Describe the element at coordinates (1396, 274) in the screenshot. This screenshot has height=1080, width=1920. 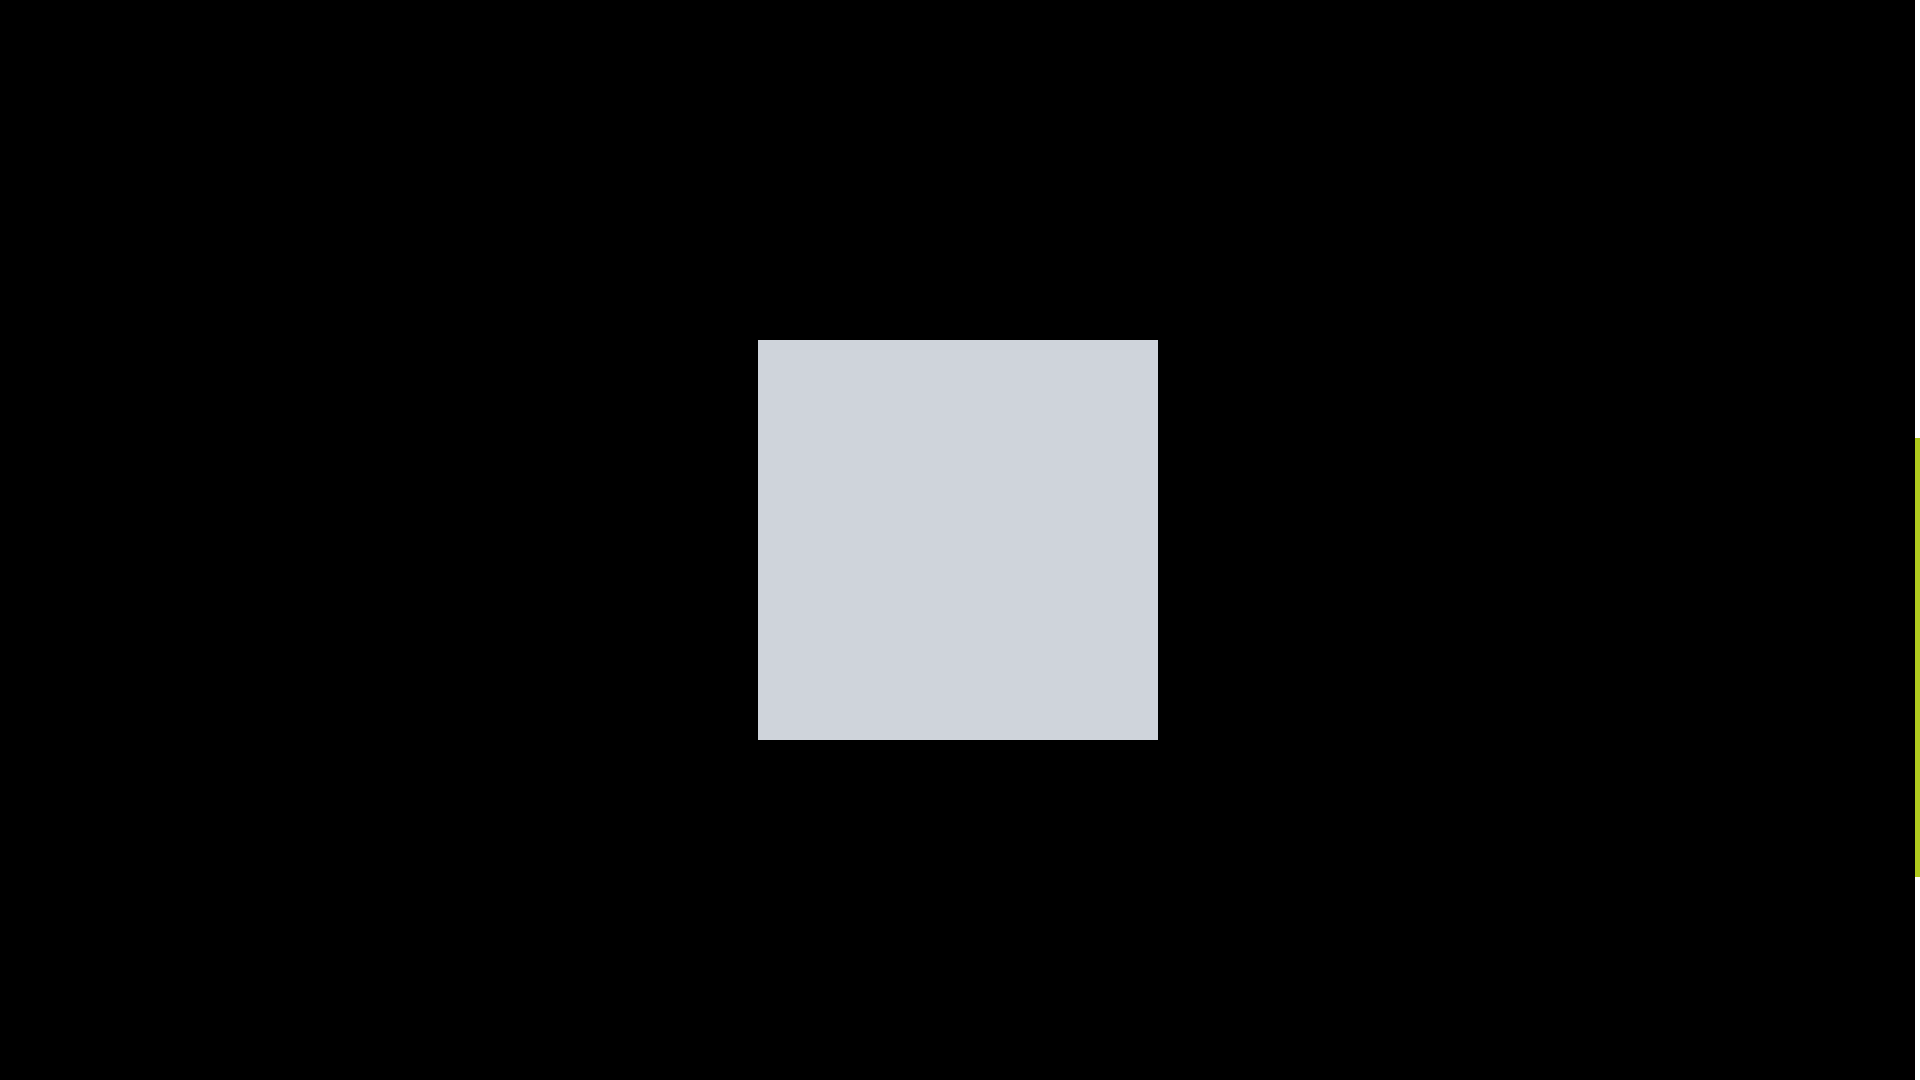
I see `Indian navy` at that location.